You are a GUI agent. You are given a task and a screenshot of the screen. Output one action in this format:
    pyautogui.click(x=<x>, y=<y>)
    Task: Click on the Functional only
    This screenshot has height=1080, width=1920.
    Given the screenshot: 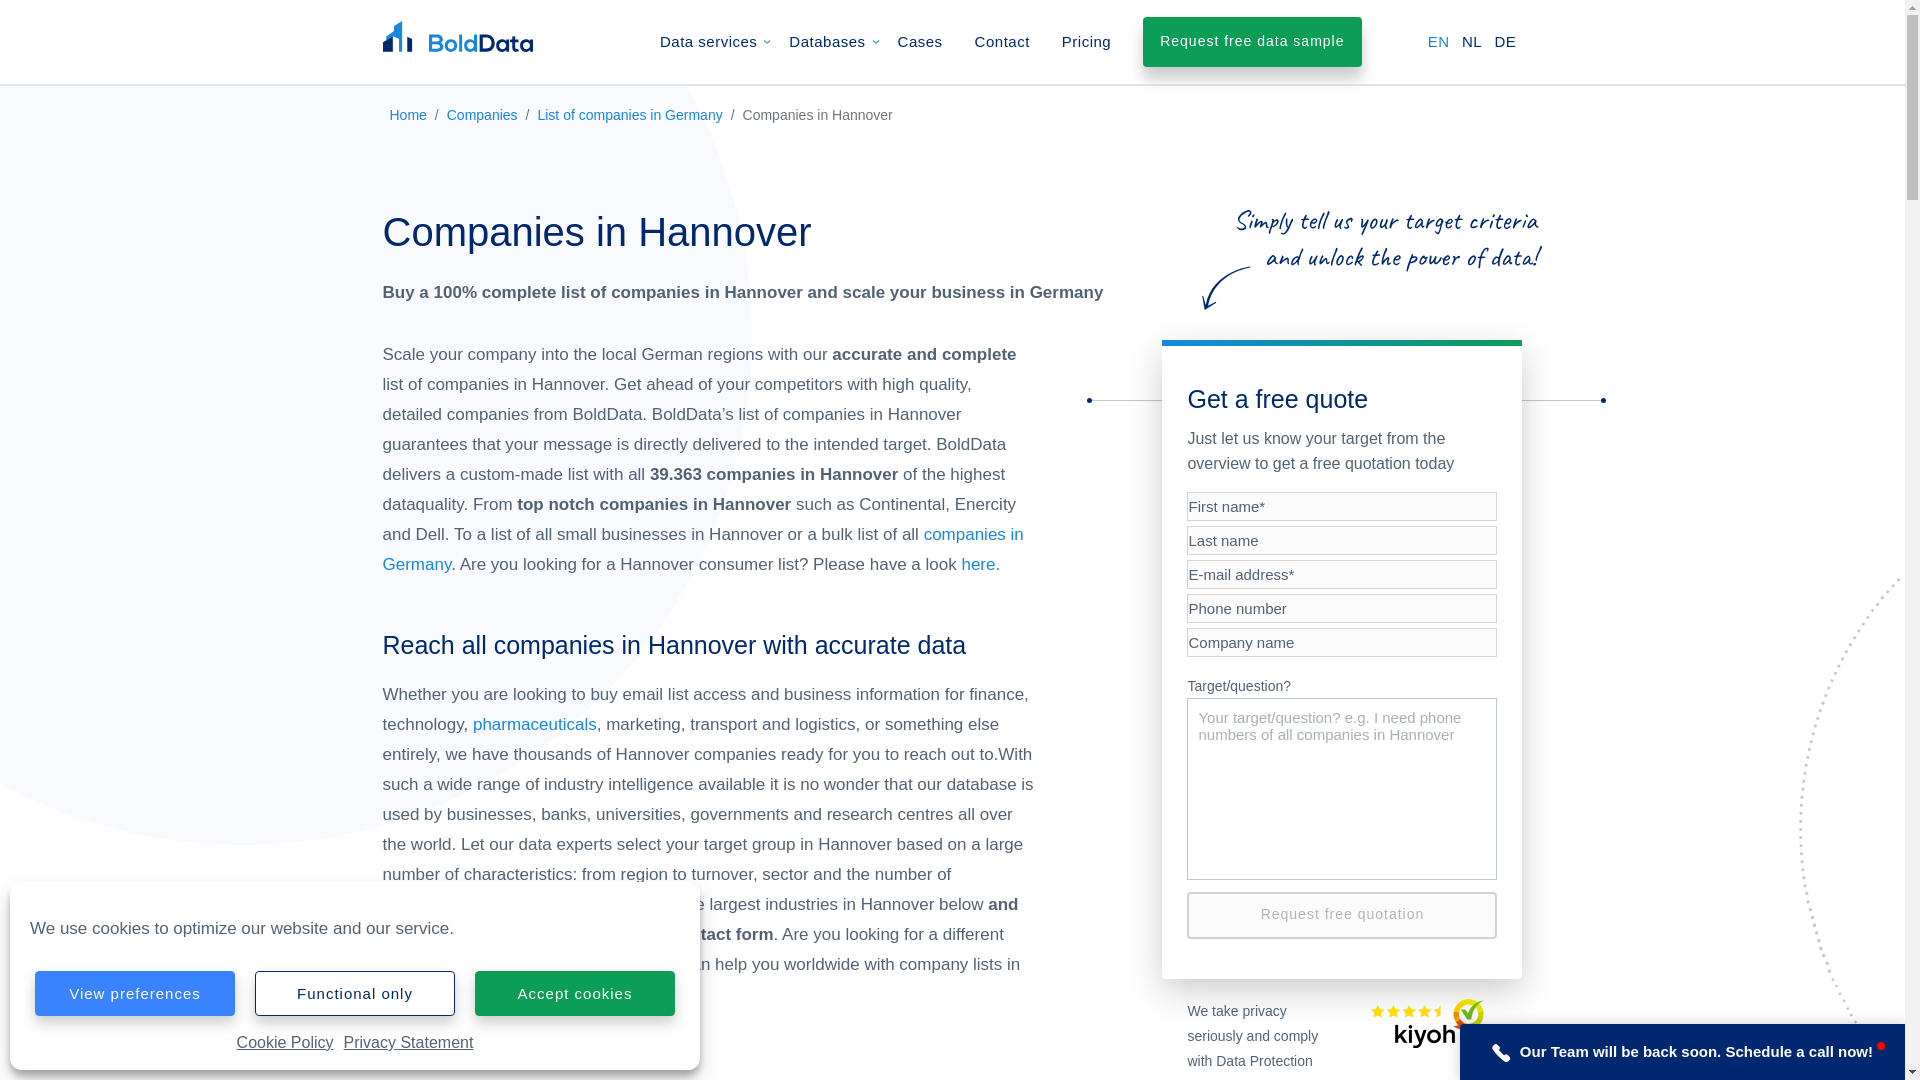 What is the action you would take?
    pyautogui.click(x=355, y=993)
    